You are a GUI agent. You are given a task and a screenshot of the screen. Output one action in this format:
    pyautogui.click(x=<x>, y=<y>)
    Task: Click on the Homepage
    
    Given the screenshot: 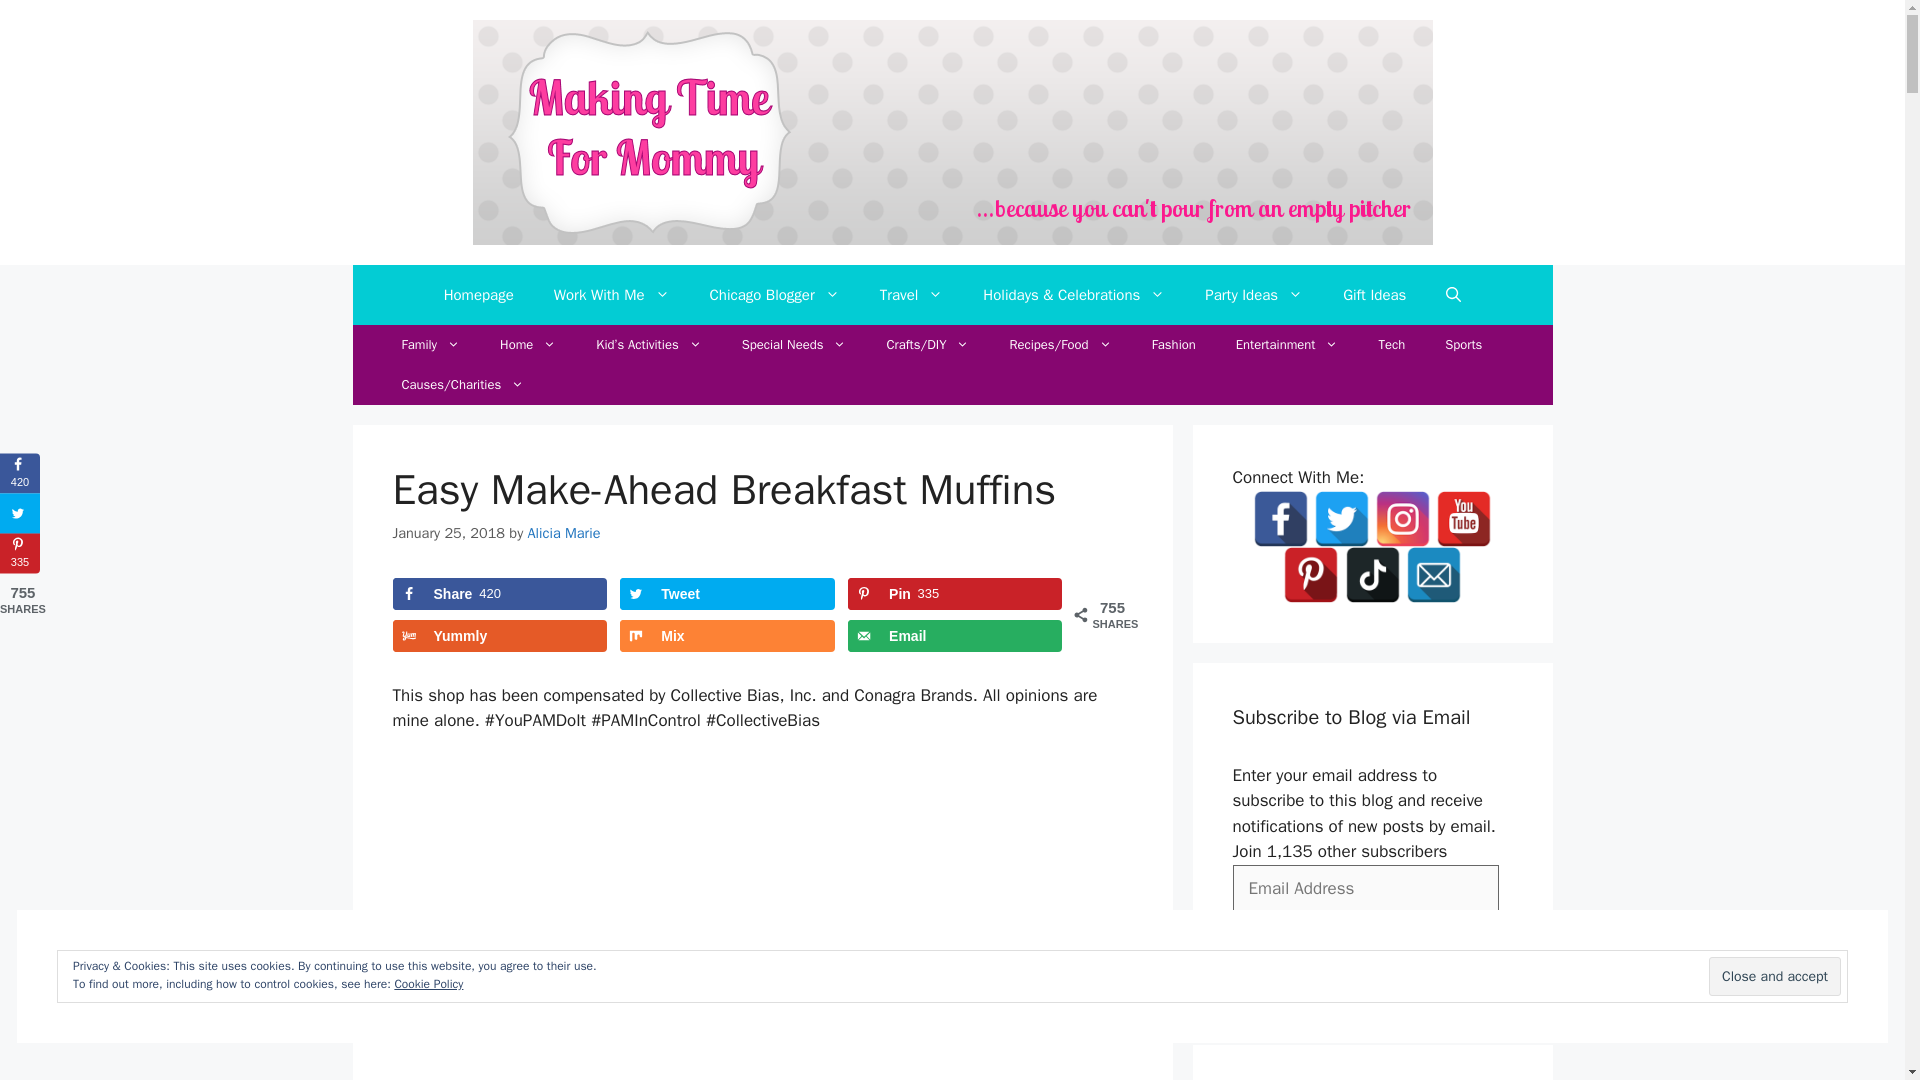 What is the action you would take?
    pyautogui.click(x=478, y=294)
    